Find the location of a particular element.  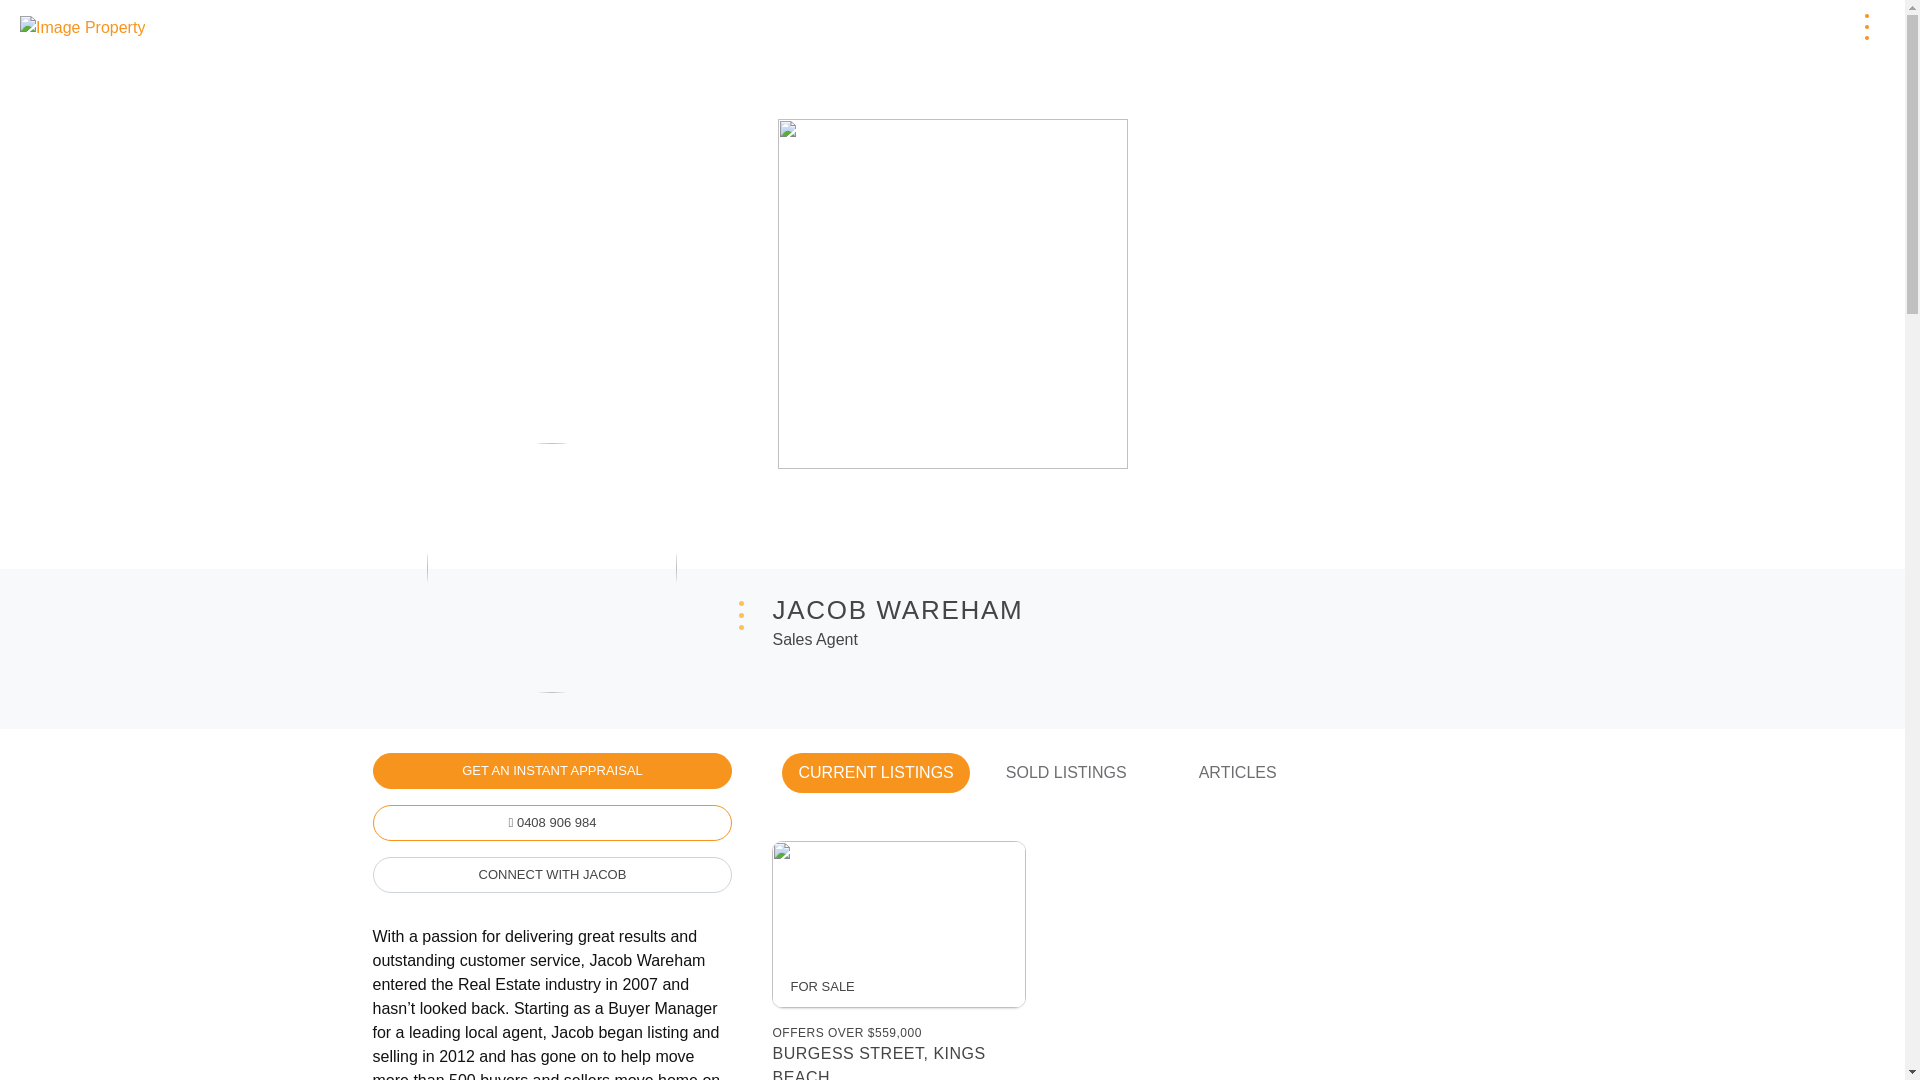

GET AN INSTANT APPRAISAL is located at coordinates (552, 770).